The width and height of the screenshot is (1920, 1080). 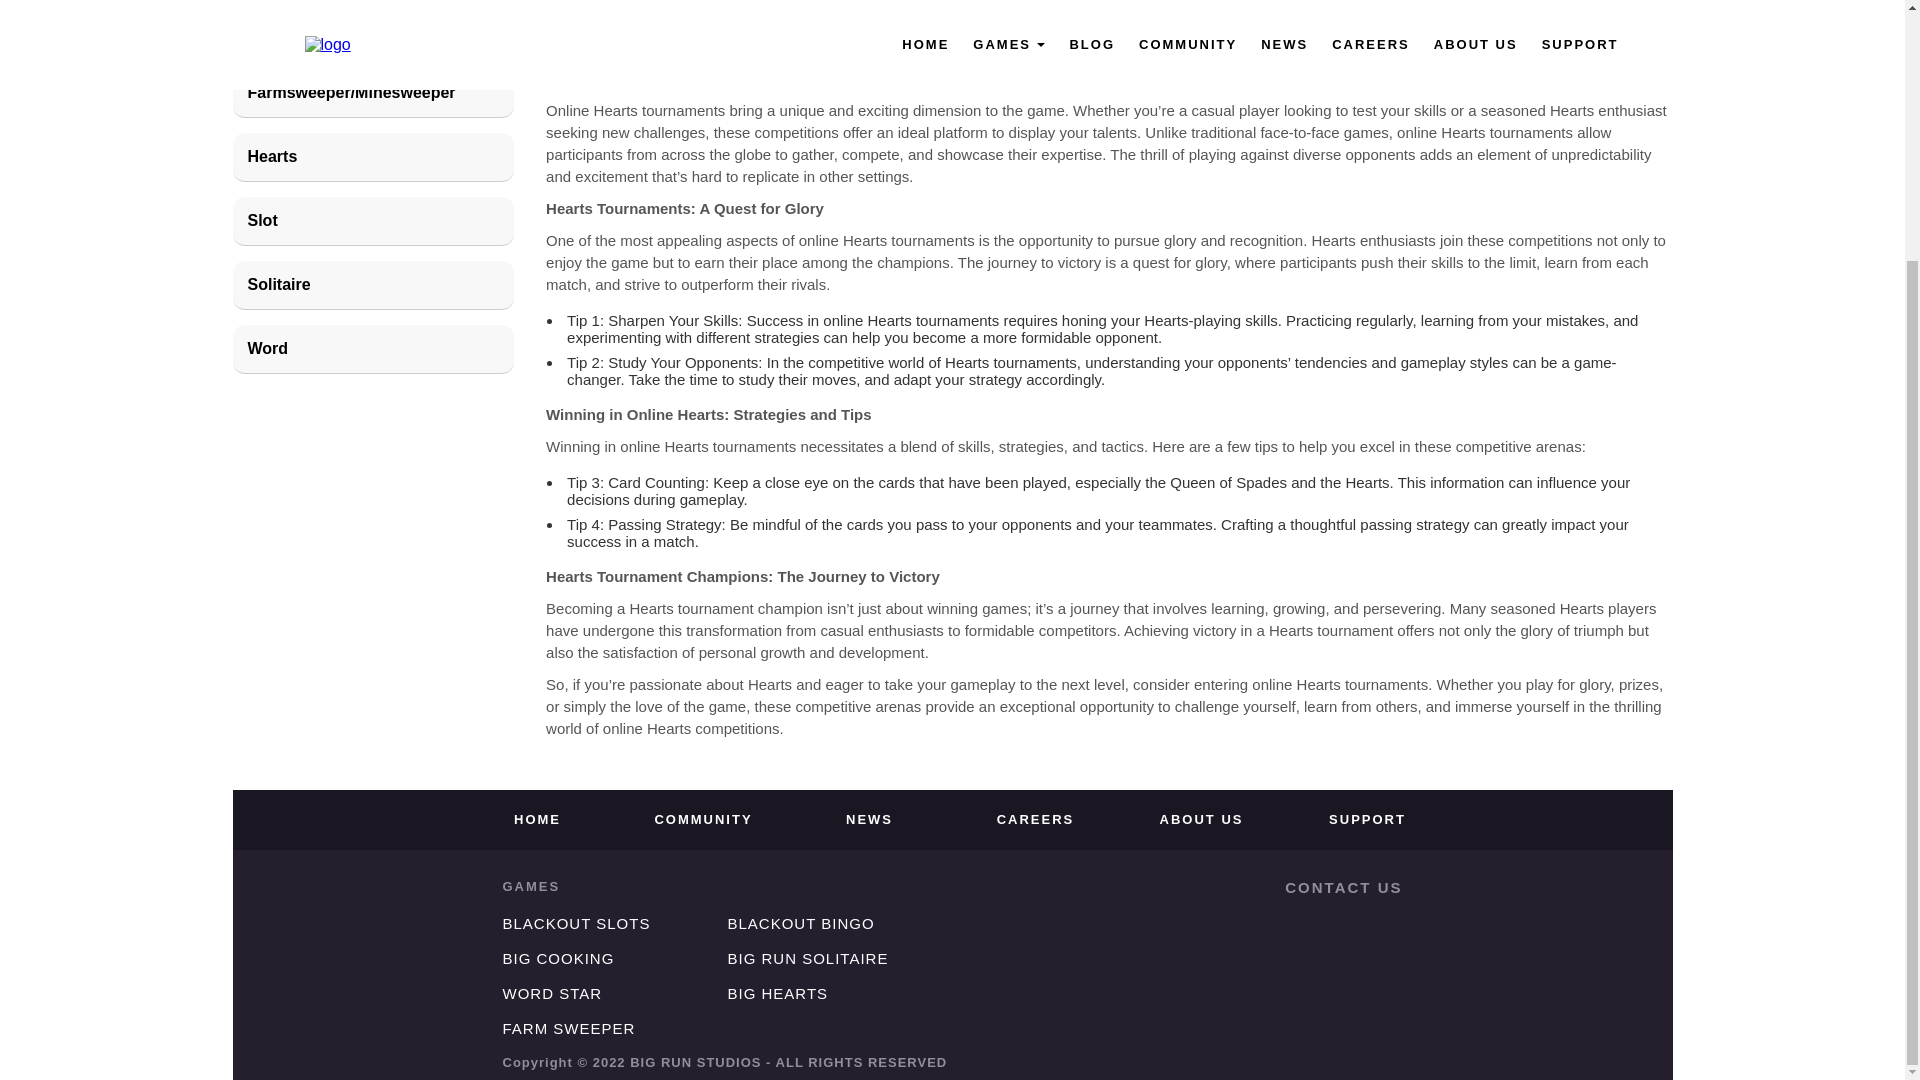 What do you see at coordinates (537, 820) in the screenshot?
I see `HOME` at bounding box center [537, 820].